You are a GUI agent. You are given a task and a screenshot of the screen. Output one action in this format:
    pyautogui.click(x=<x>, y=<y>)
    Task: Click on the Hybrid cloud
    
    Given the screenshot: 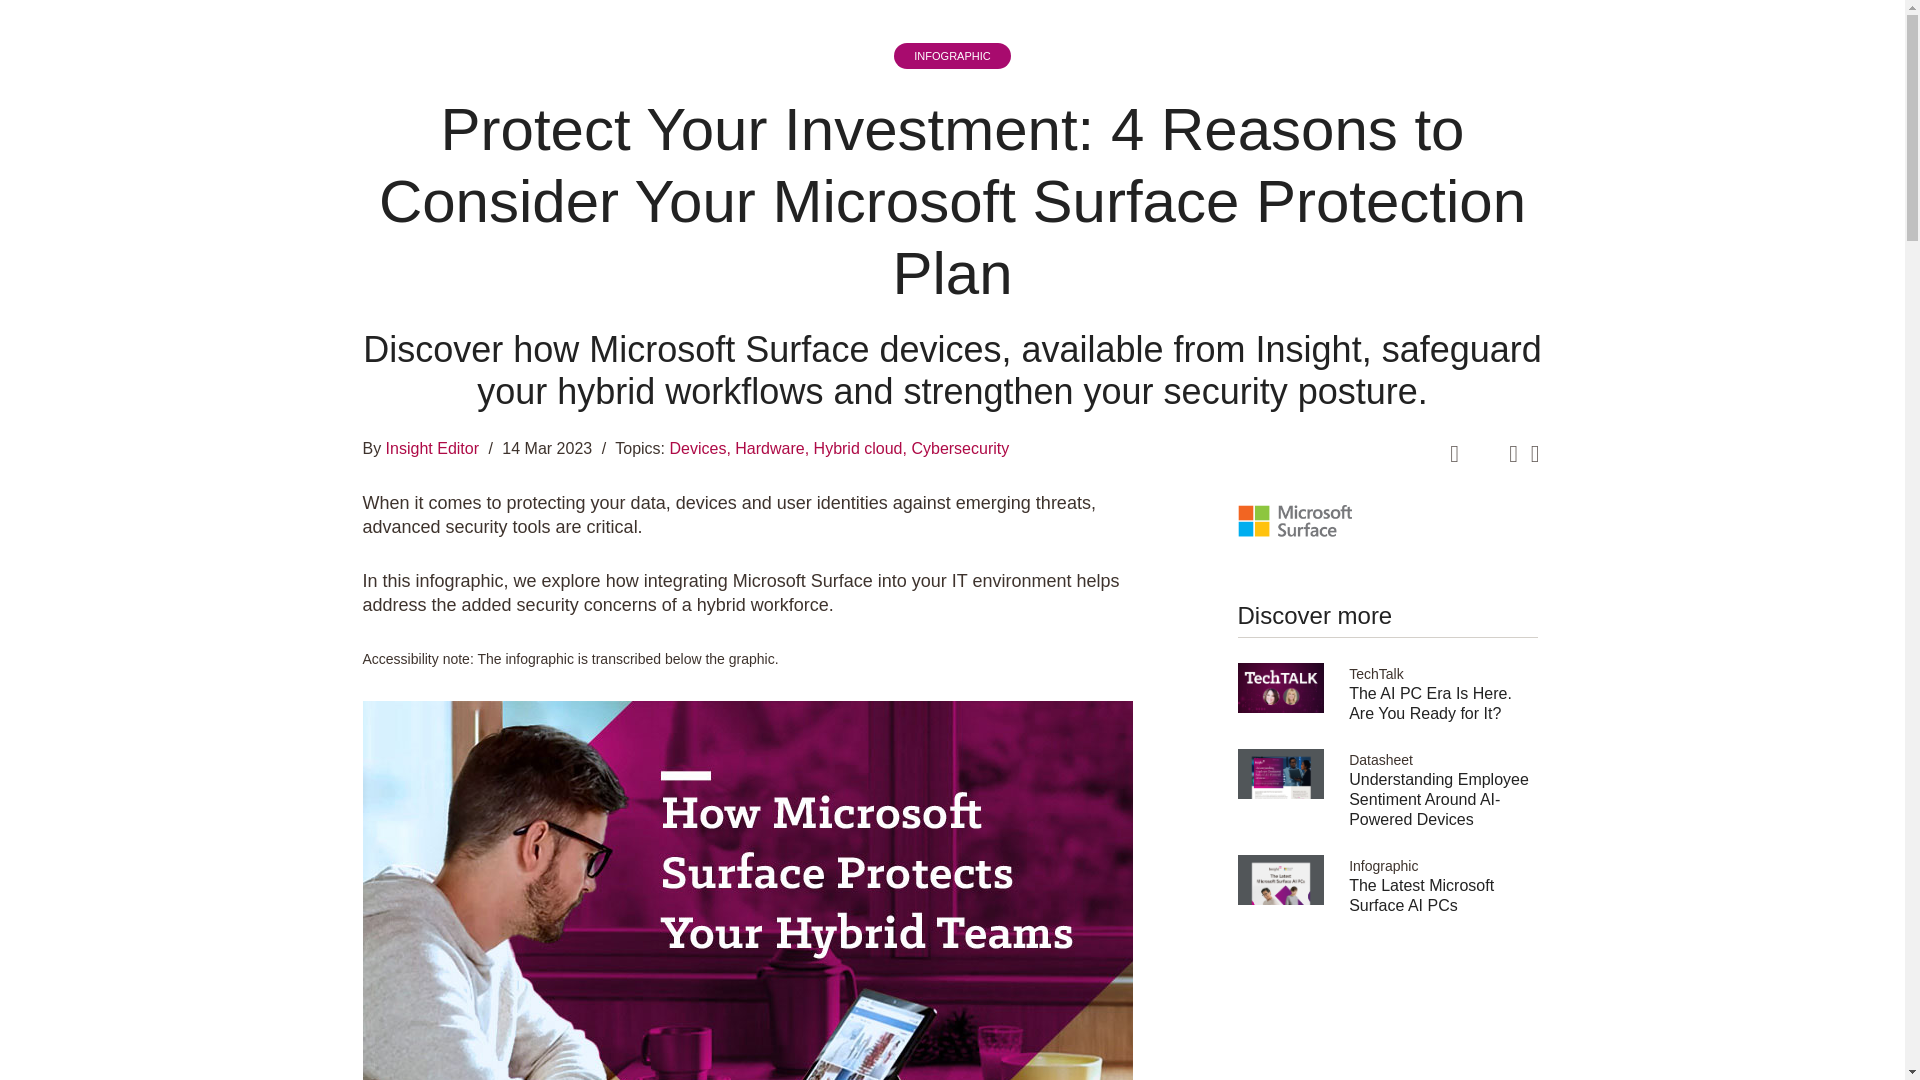 What is the action you would take?
    pyautogui.click(x=860, y=448)
    